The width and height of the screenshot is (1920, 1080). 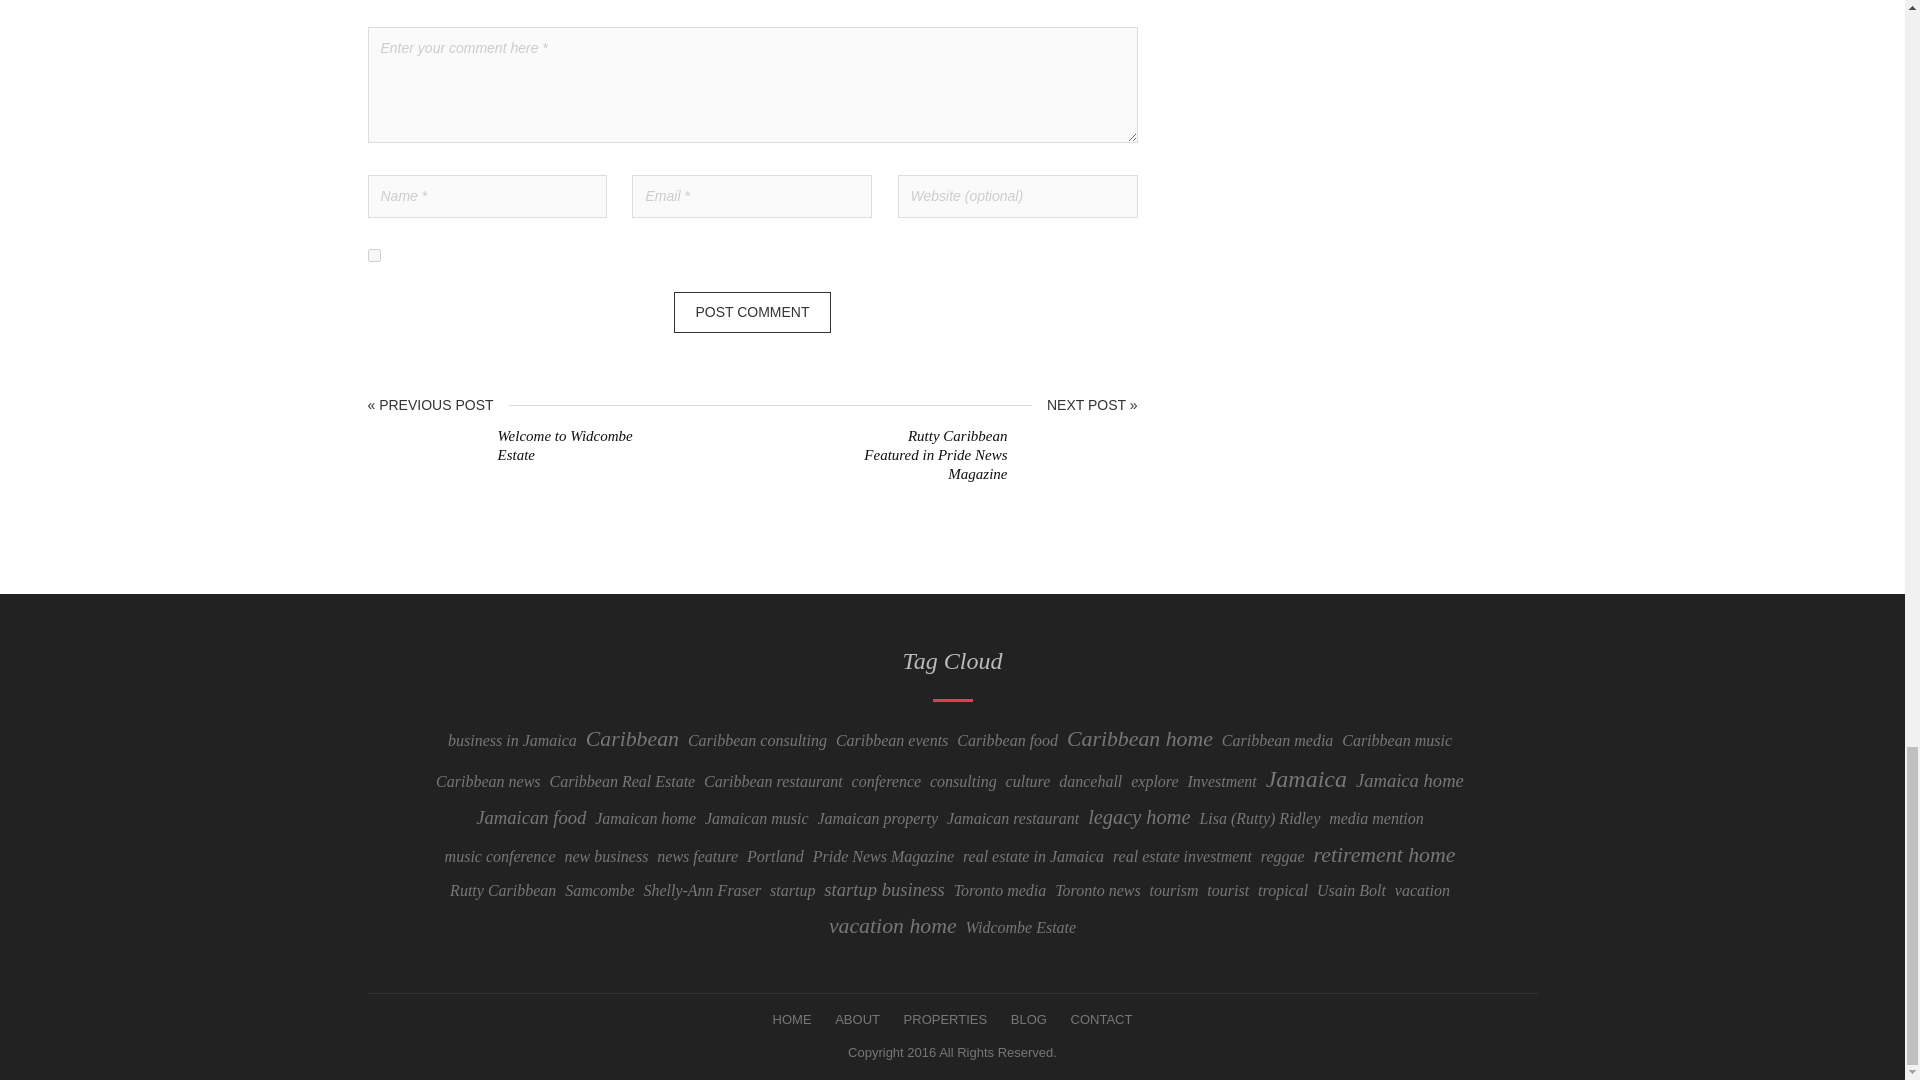 What do you see at coordinates (751, 312) in the screenshot?
I see `Post Comment` at bounding box center [751, 312].